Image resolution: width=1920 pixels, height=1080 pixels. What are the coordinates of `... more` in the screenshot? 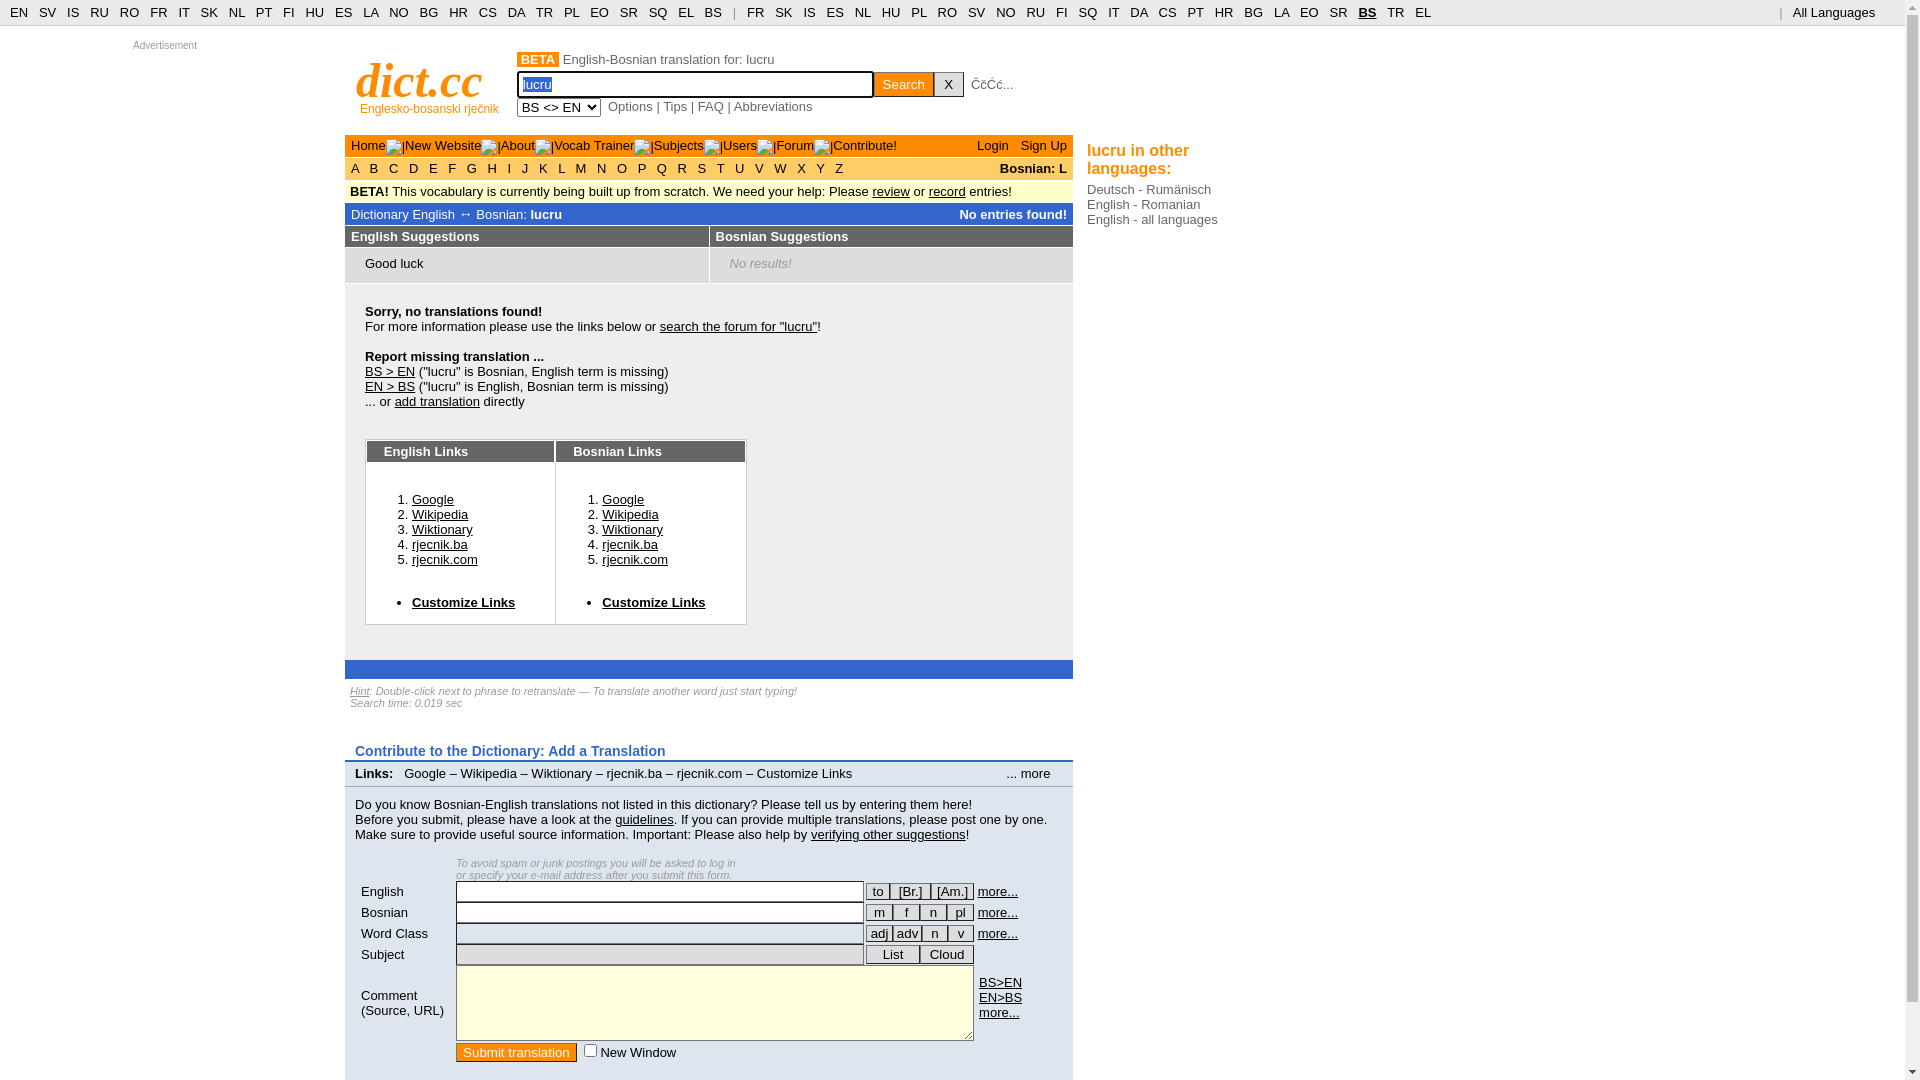 It's located at (1034, 774).